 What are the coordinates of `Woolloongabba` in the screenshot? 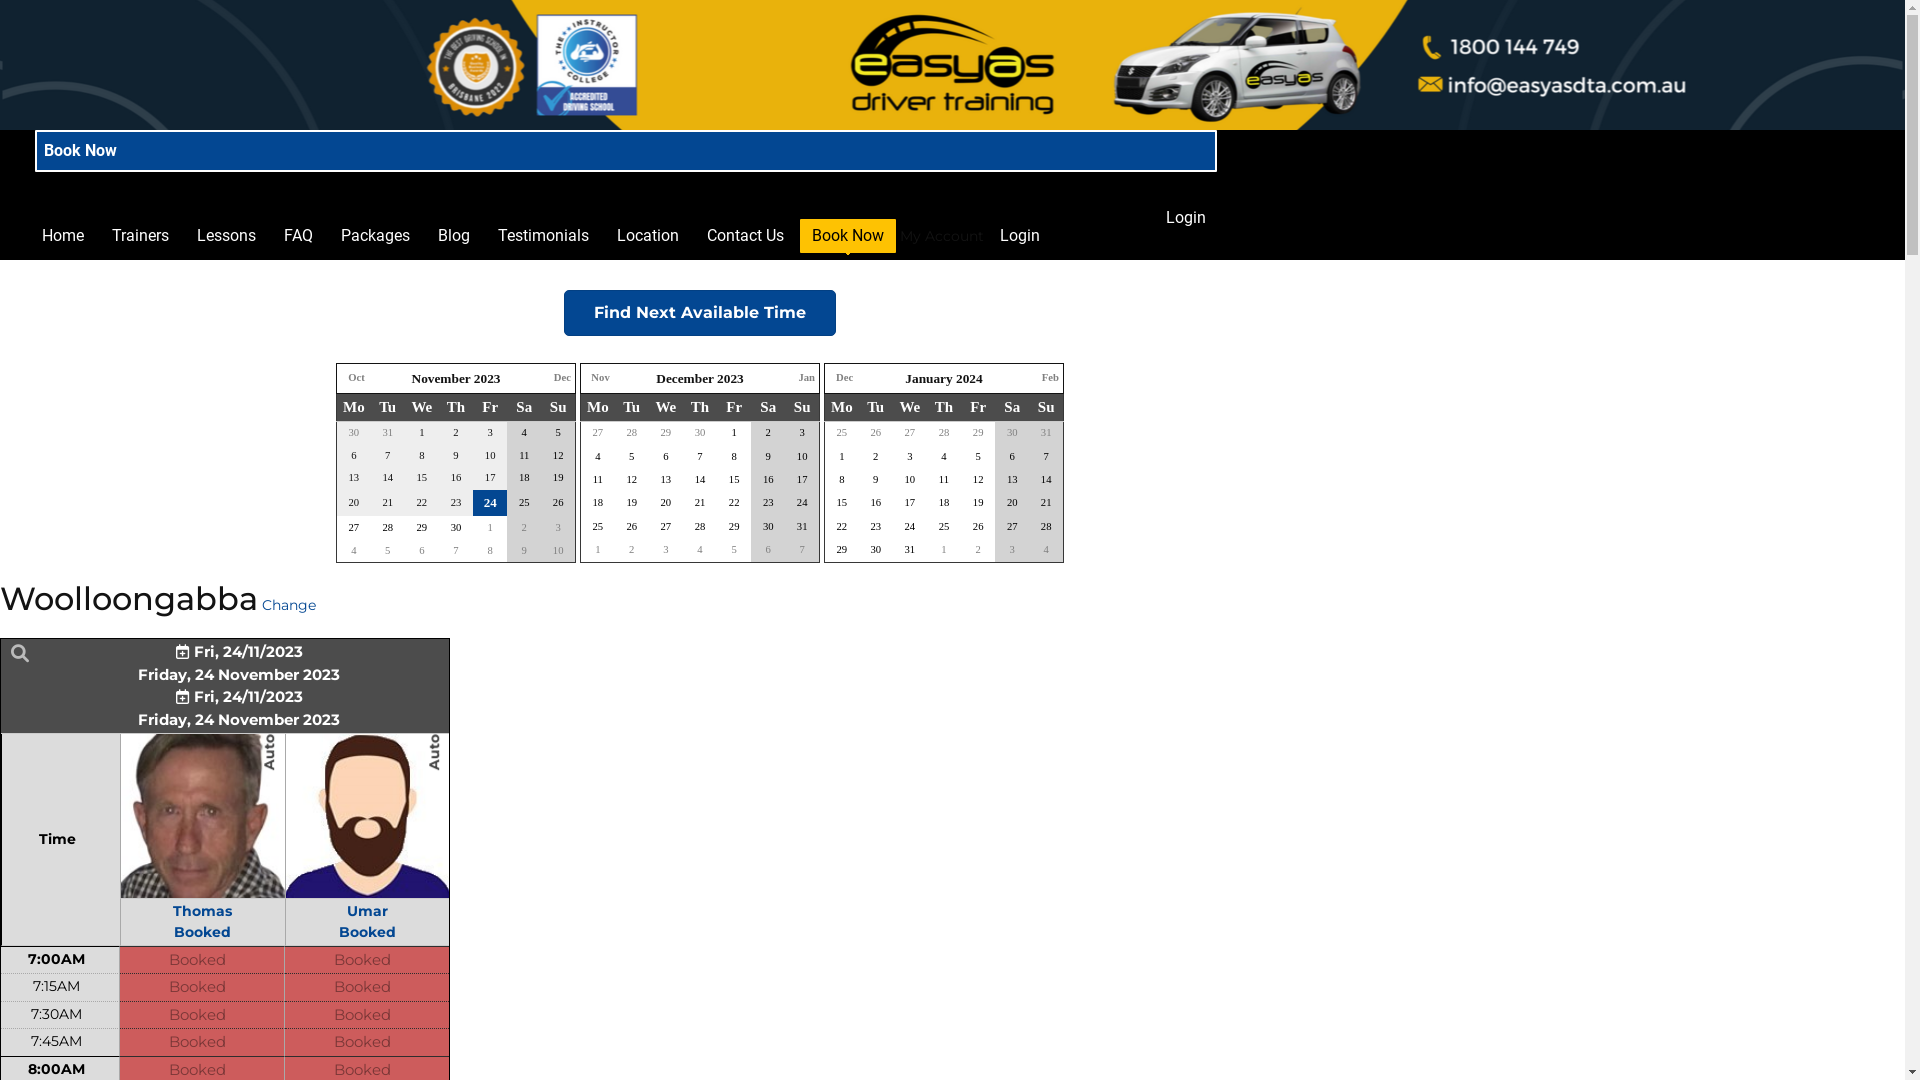 It's located at (129, 598).